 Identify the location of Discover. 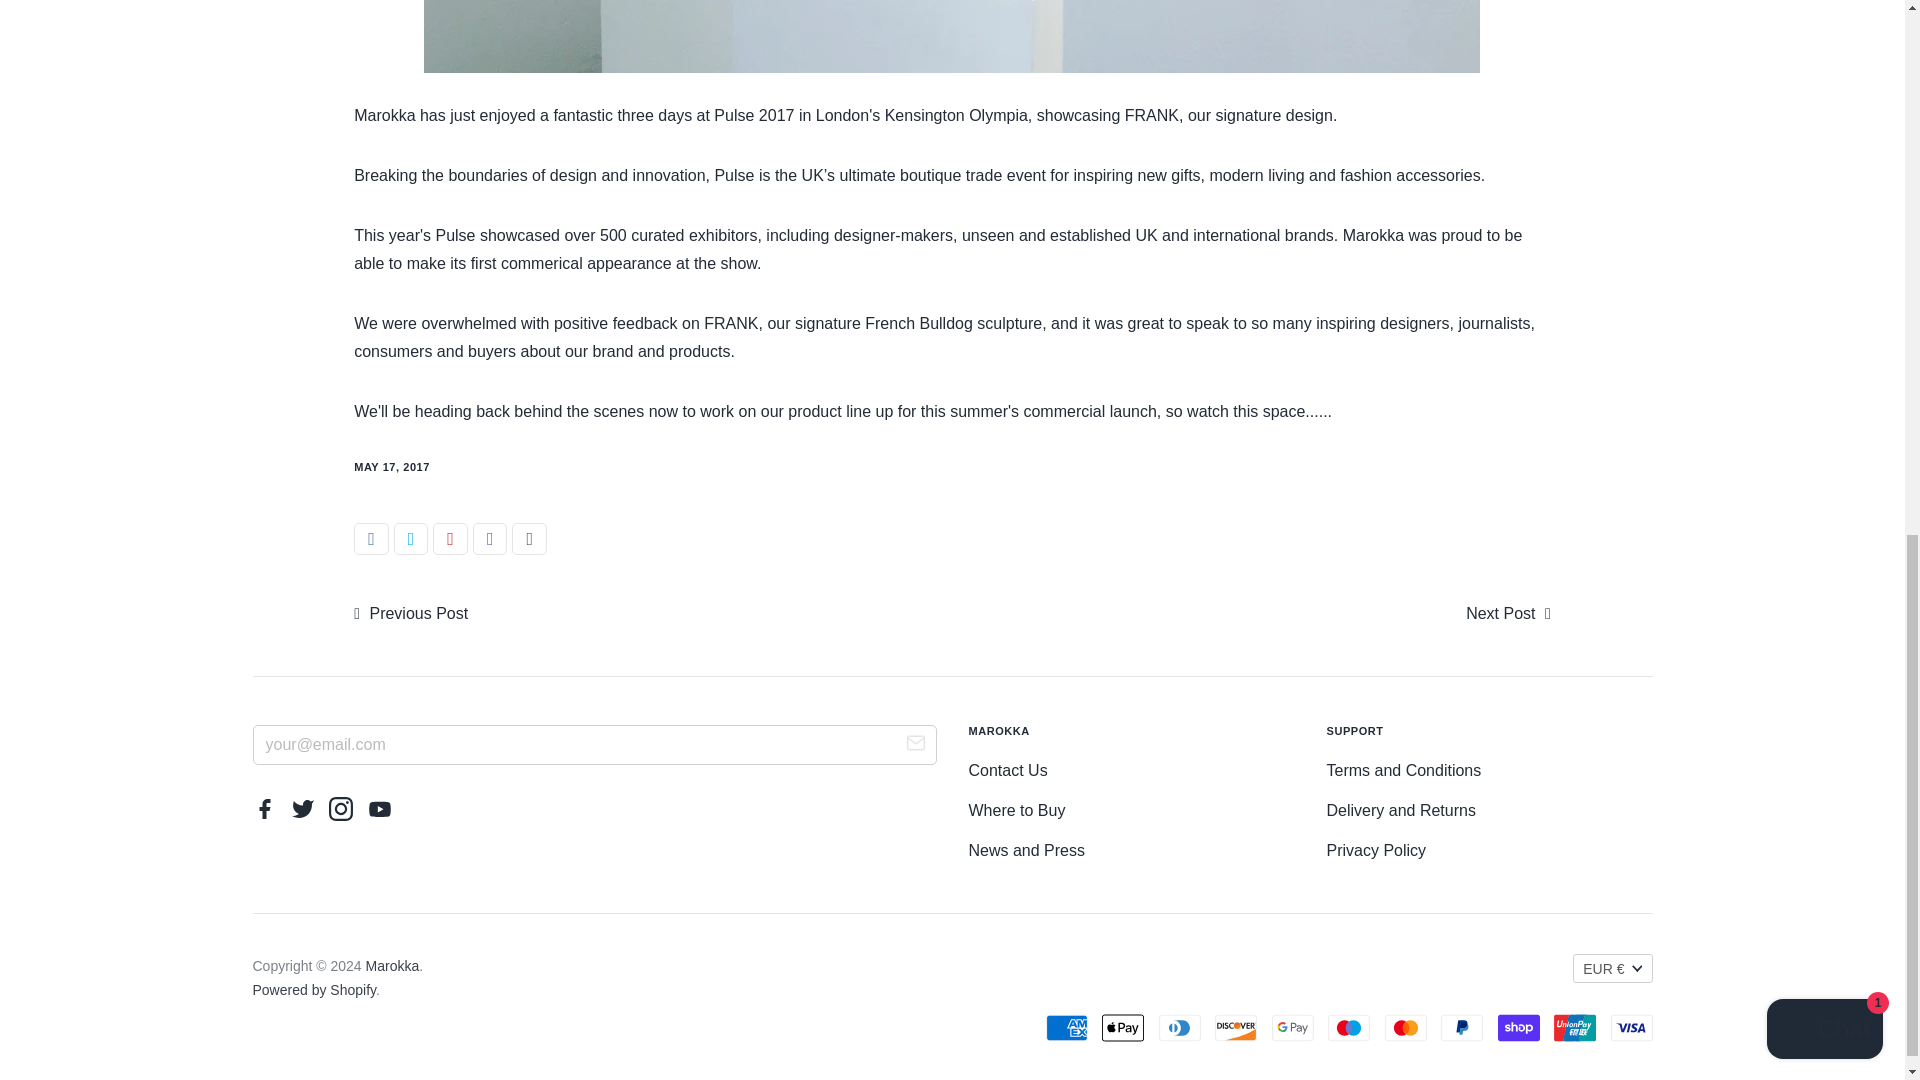
(1236, 1027).